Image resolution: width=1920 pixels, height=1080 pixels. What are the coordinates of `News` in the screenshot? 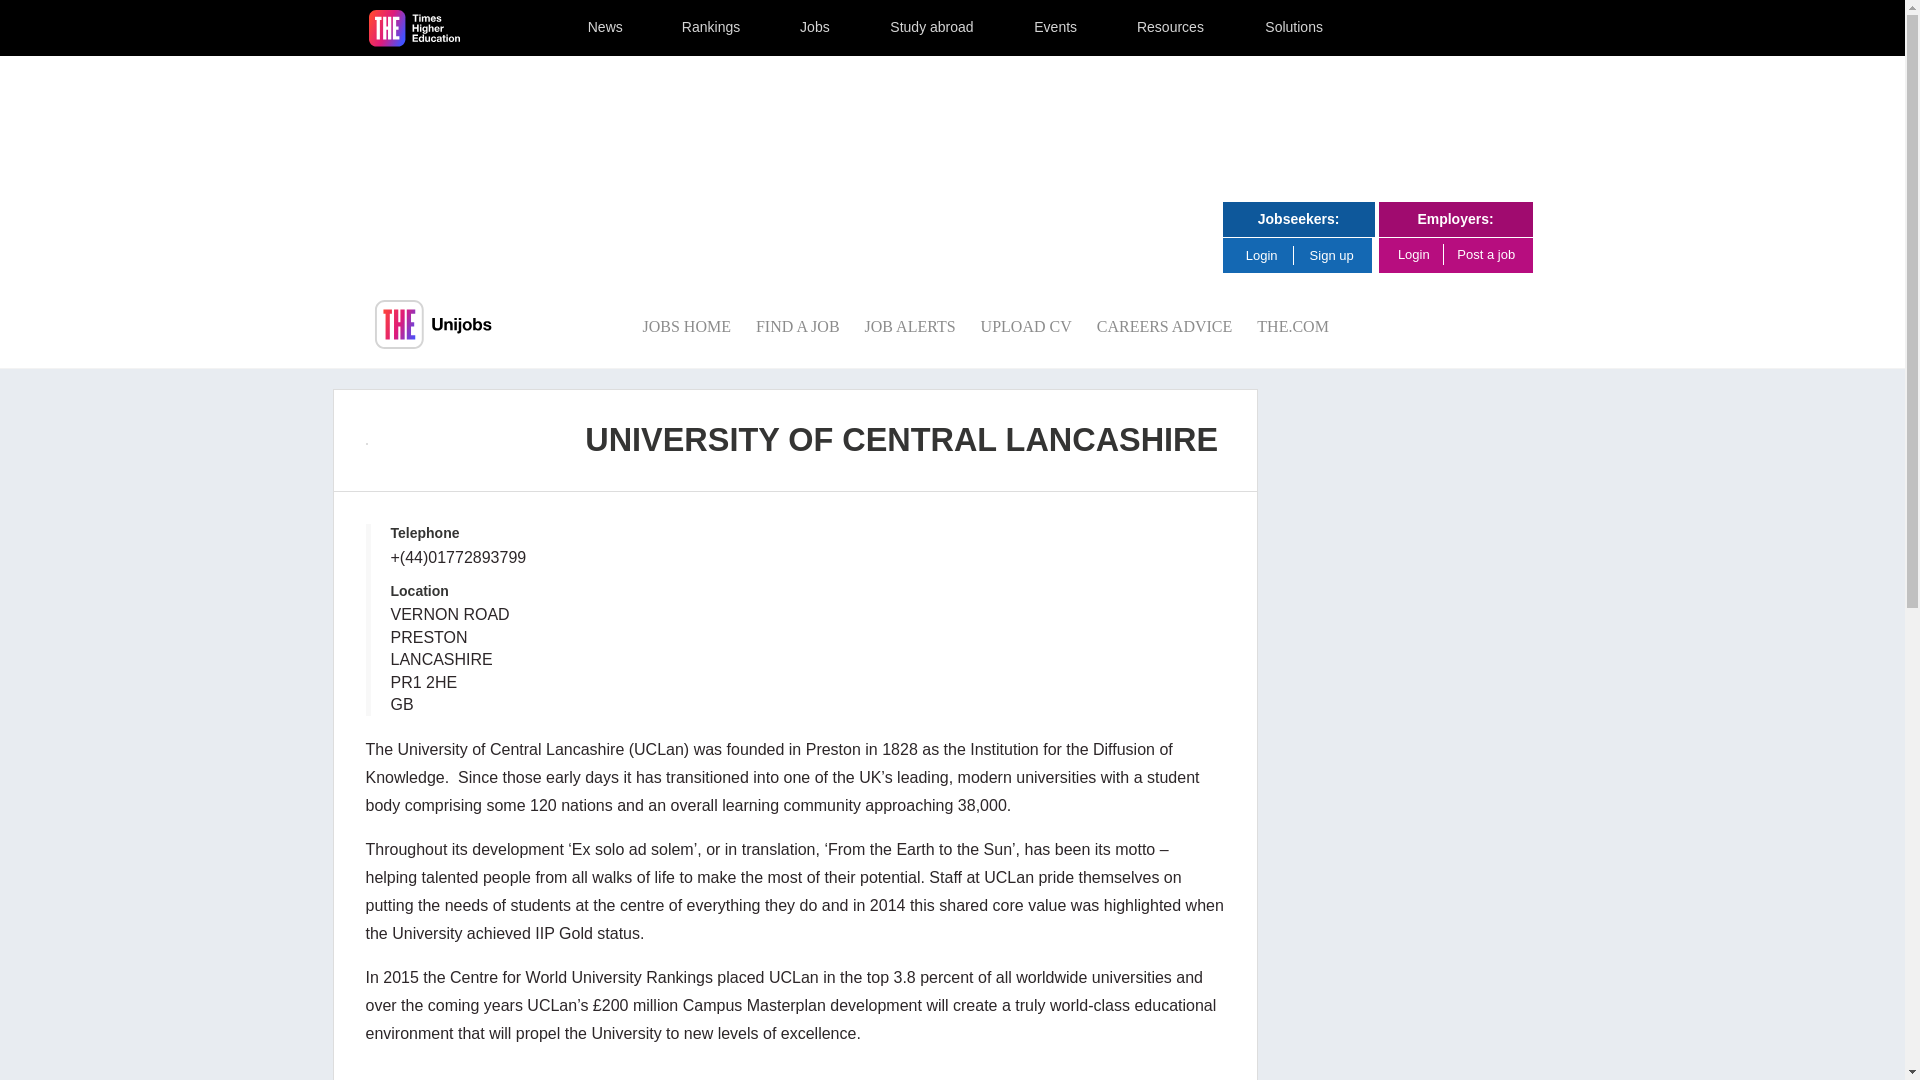 It's located at (605, 28).